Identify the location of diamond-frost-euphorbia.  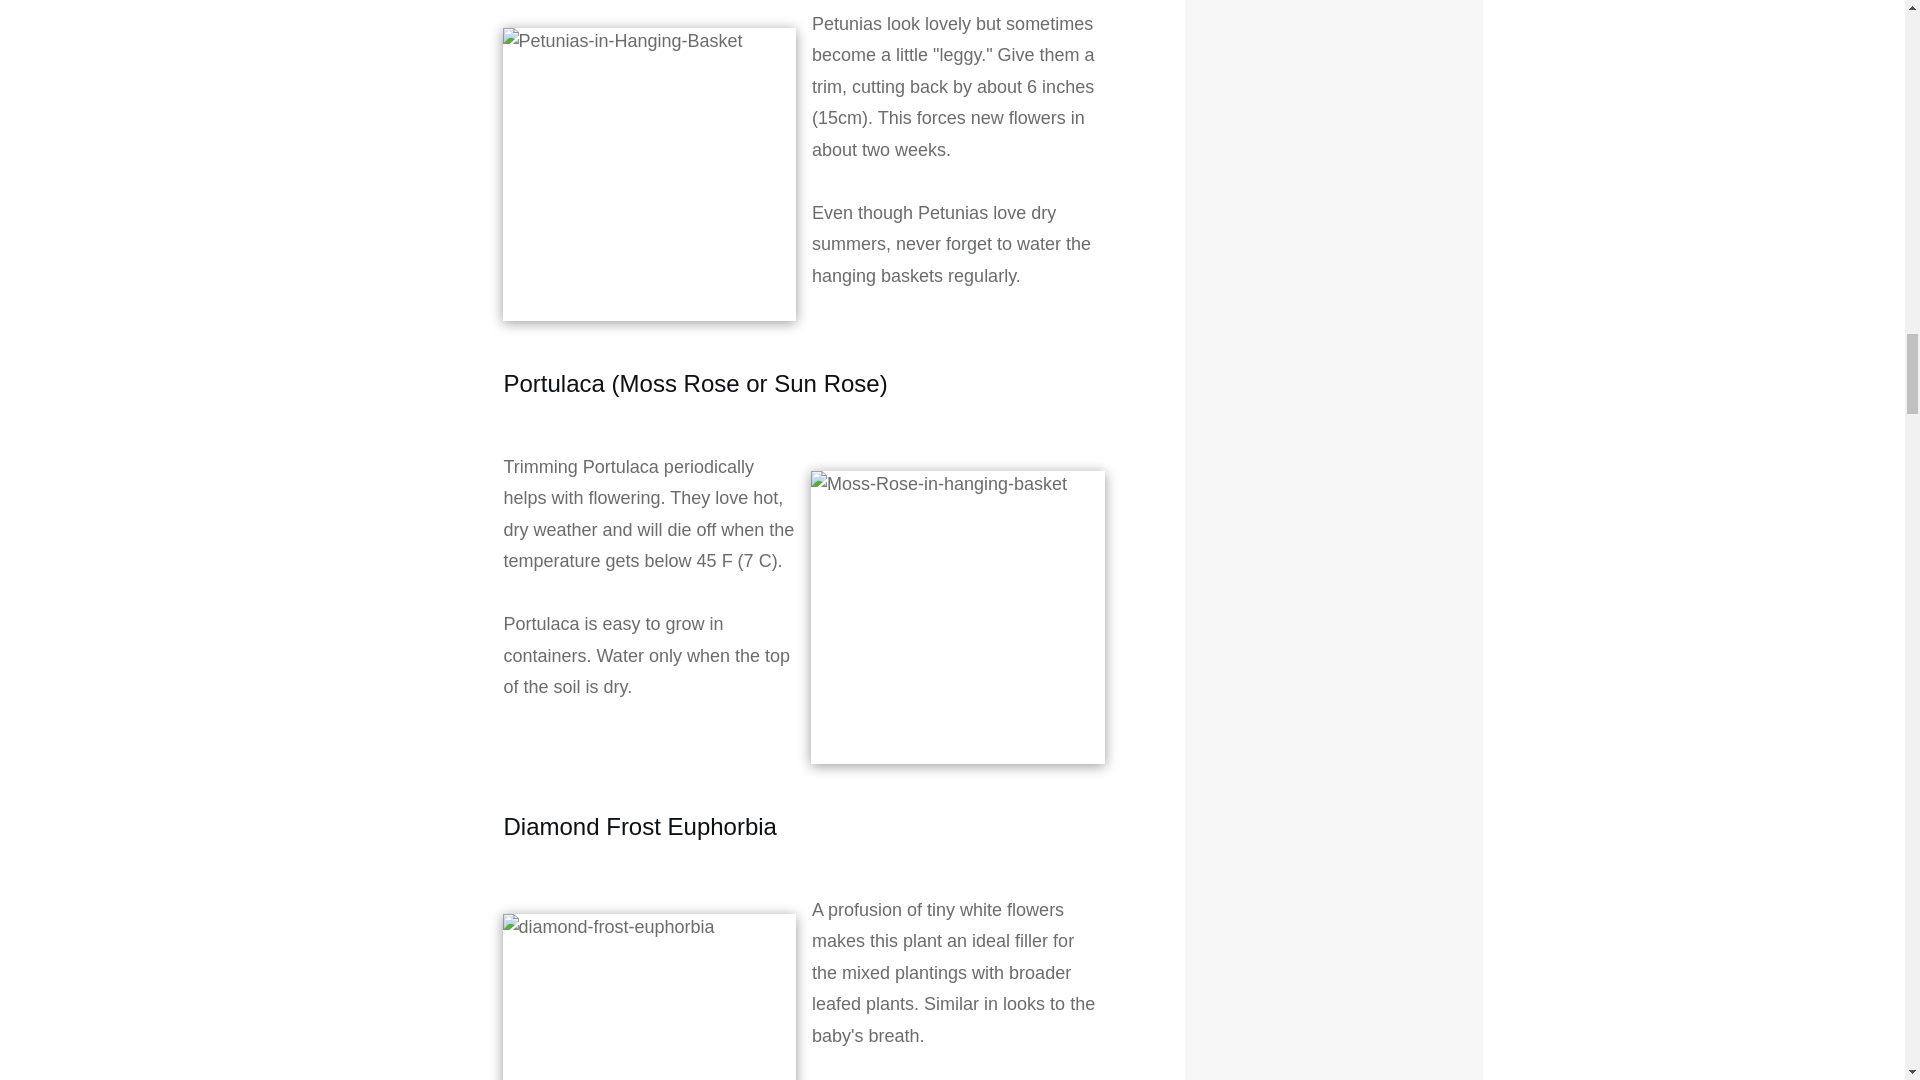
(648, 996).